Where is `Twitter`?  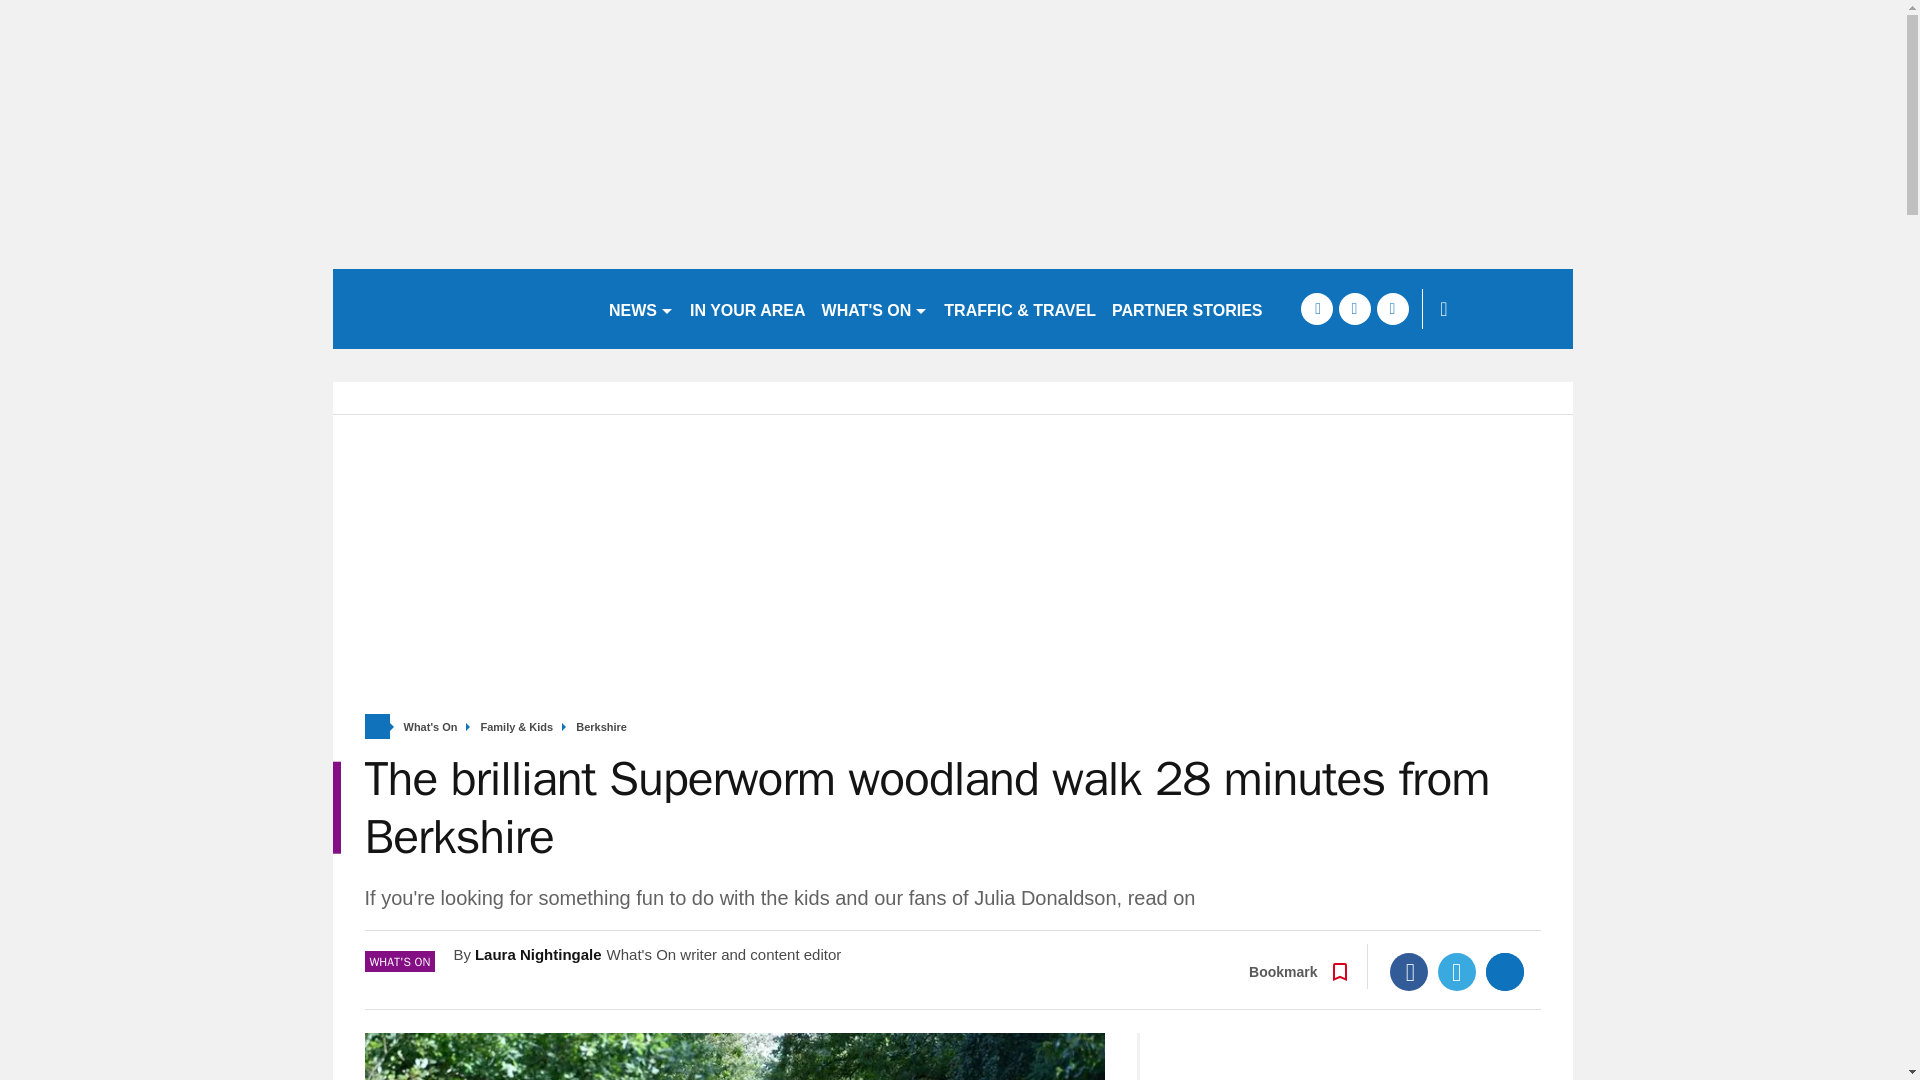
Twitter is located at coordinates (1457, 972).